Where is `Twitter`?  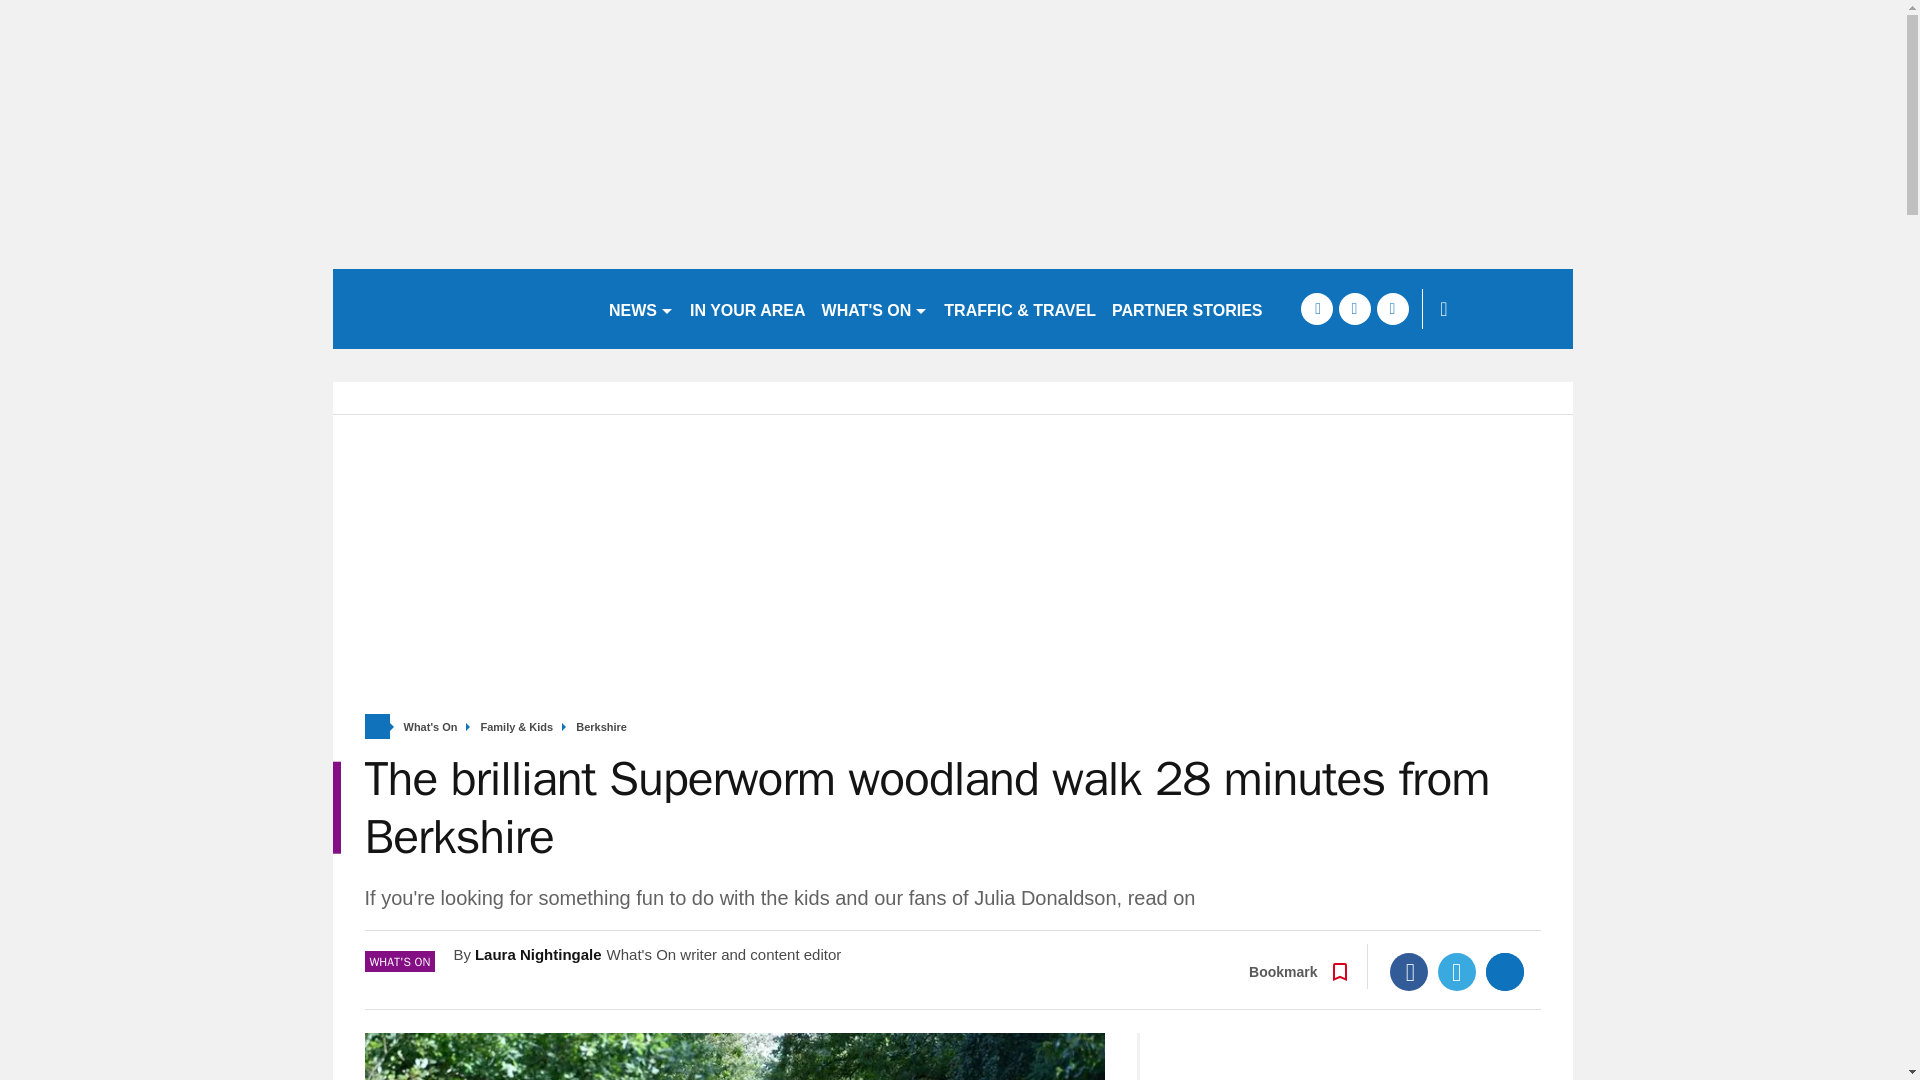
Twitter is located at coordinates (1457, 972).